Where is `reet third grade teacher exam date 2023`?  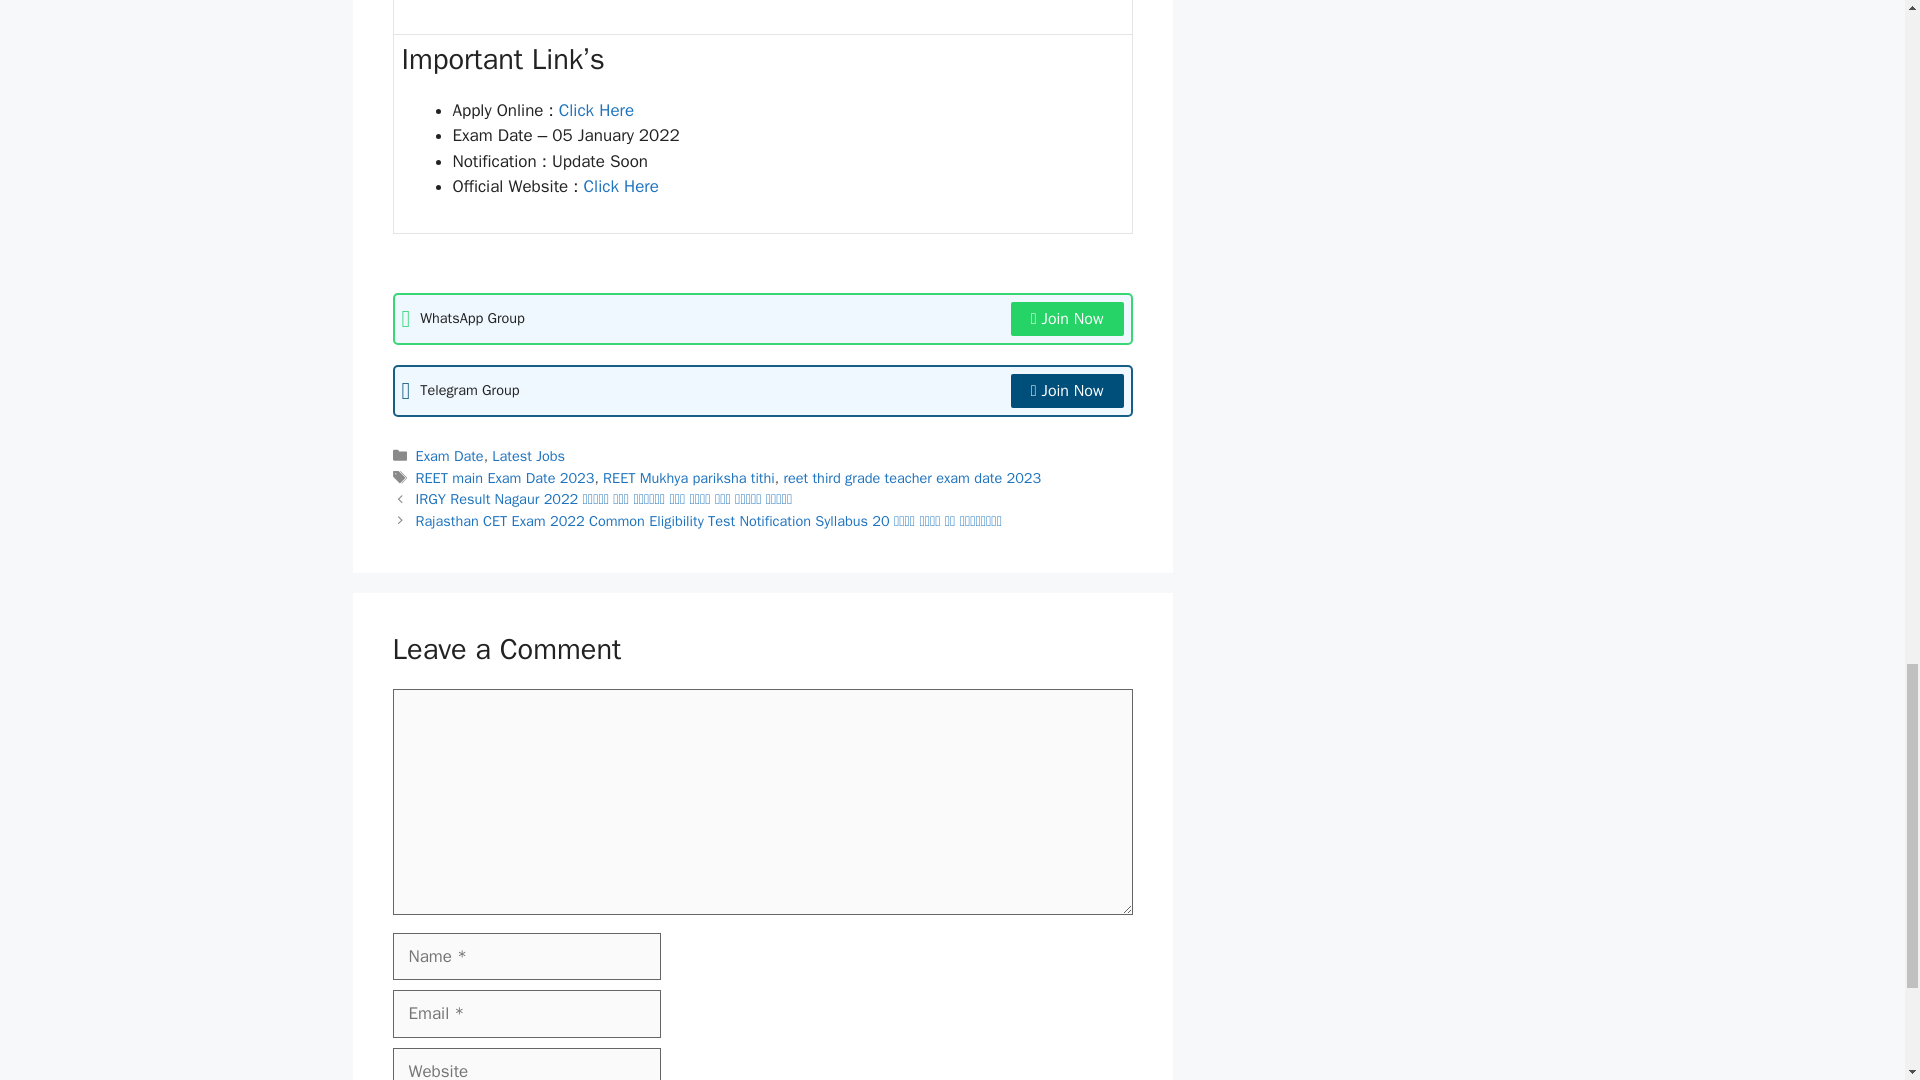 reet third grade teacher exam date 2023 is located at coordinates (912, 478).